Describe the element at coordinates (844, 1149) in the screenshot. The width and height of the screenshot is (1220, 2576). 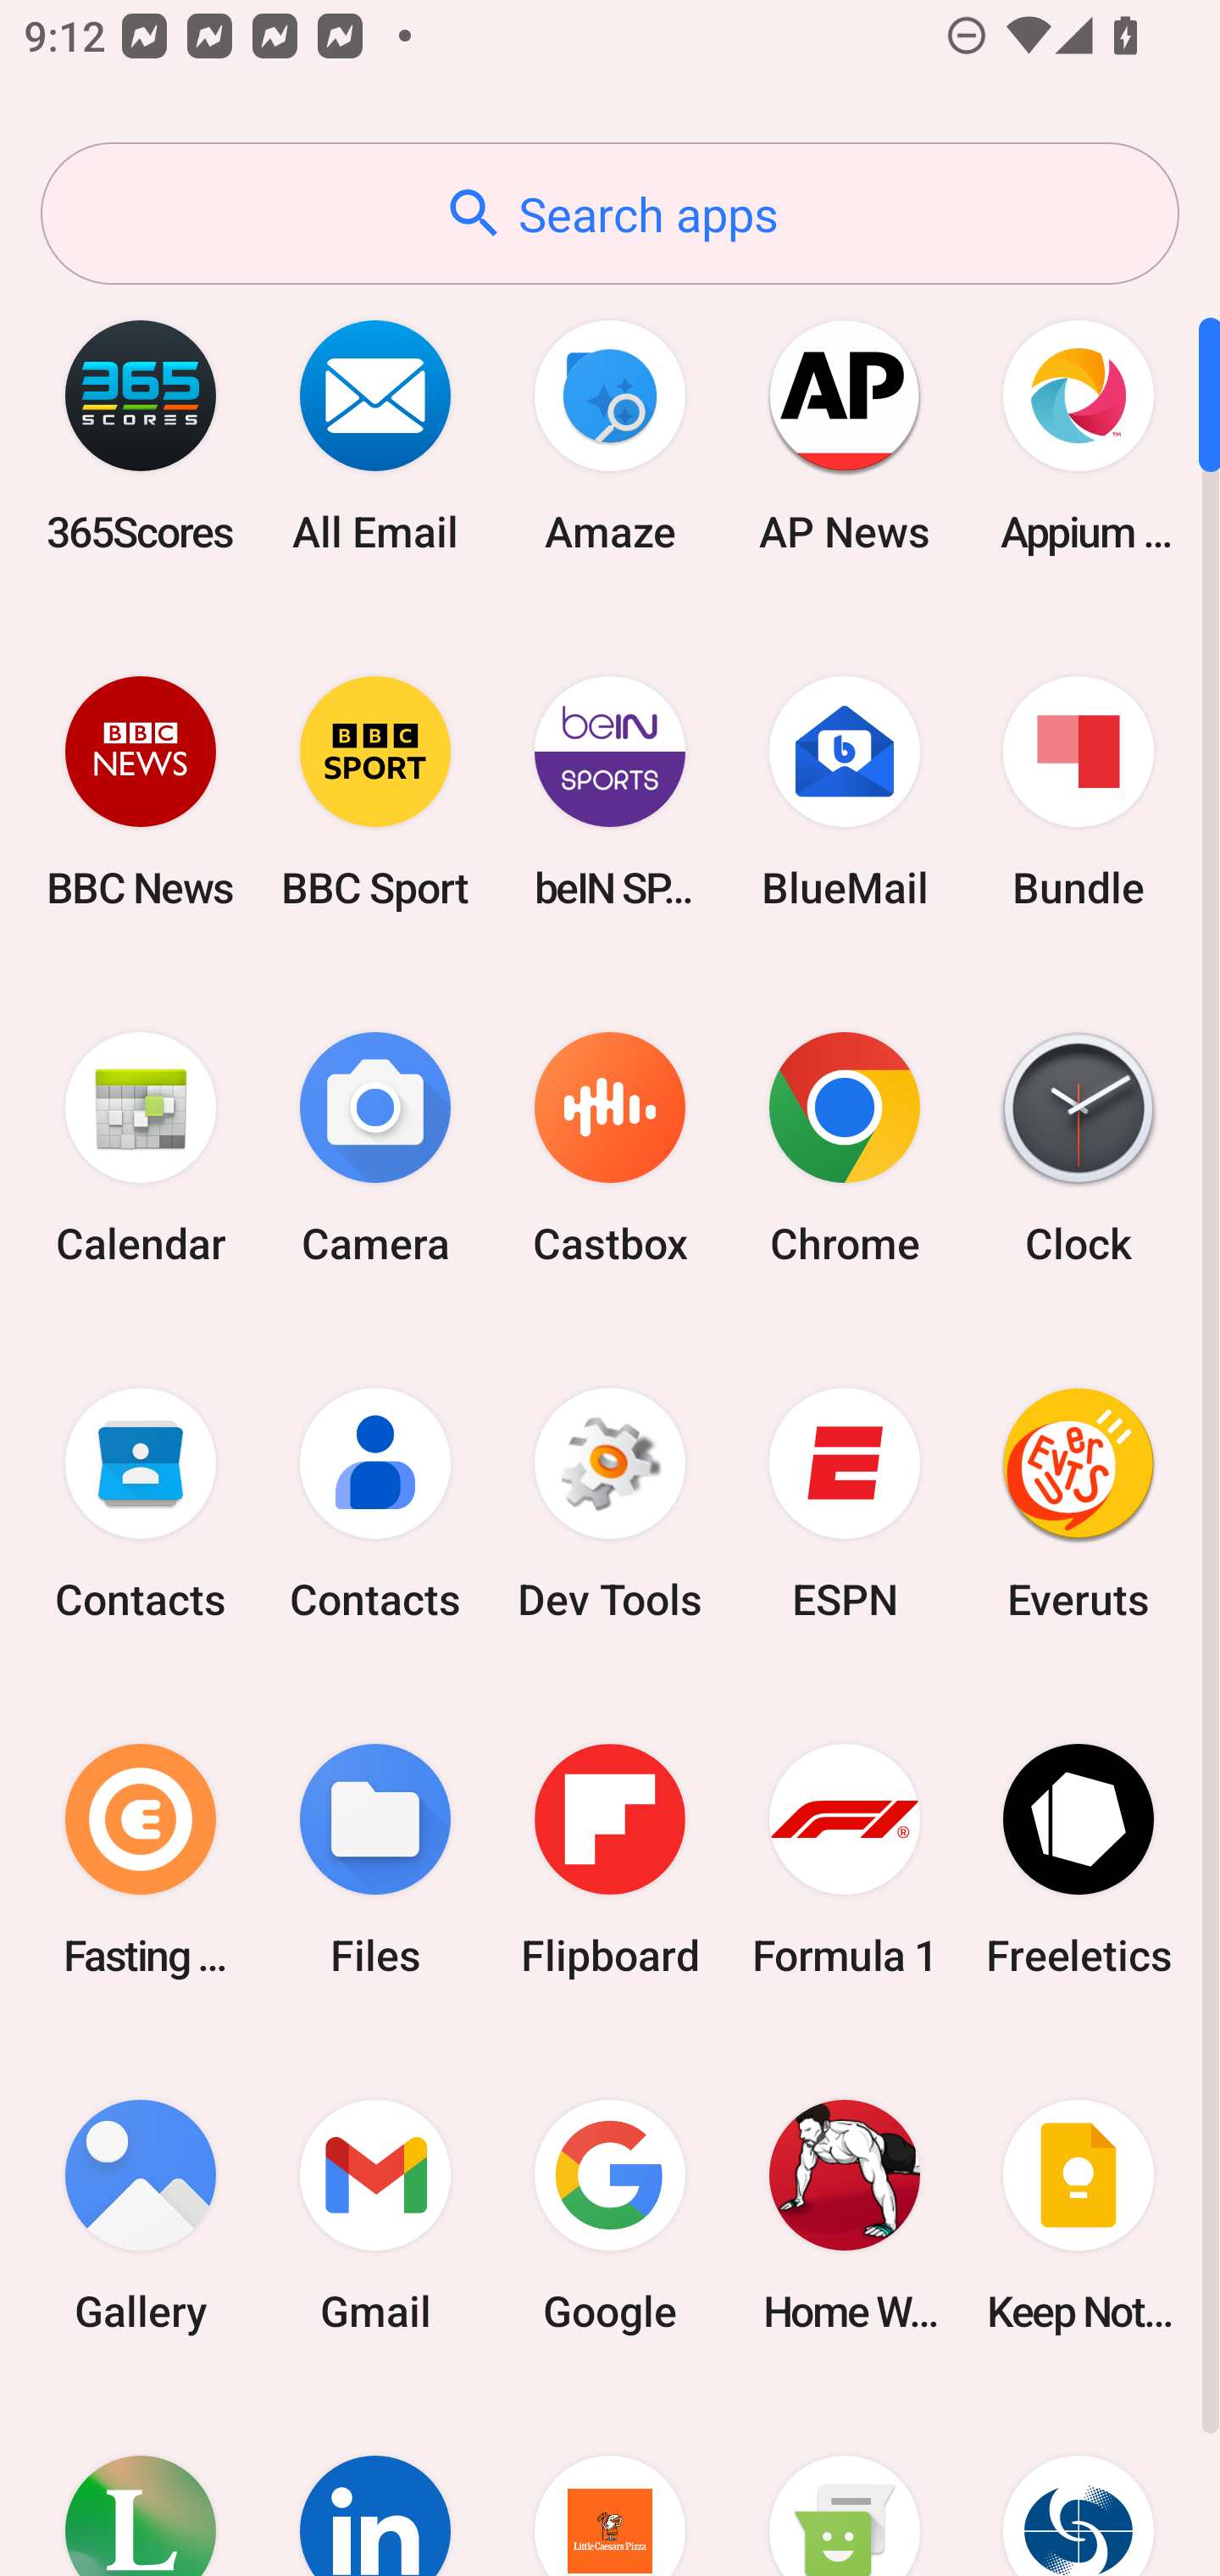
I see `Chrome` at that location.